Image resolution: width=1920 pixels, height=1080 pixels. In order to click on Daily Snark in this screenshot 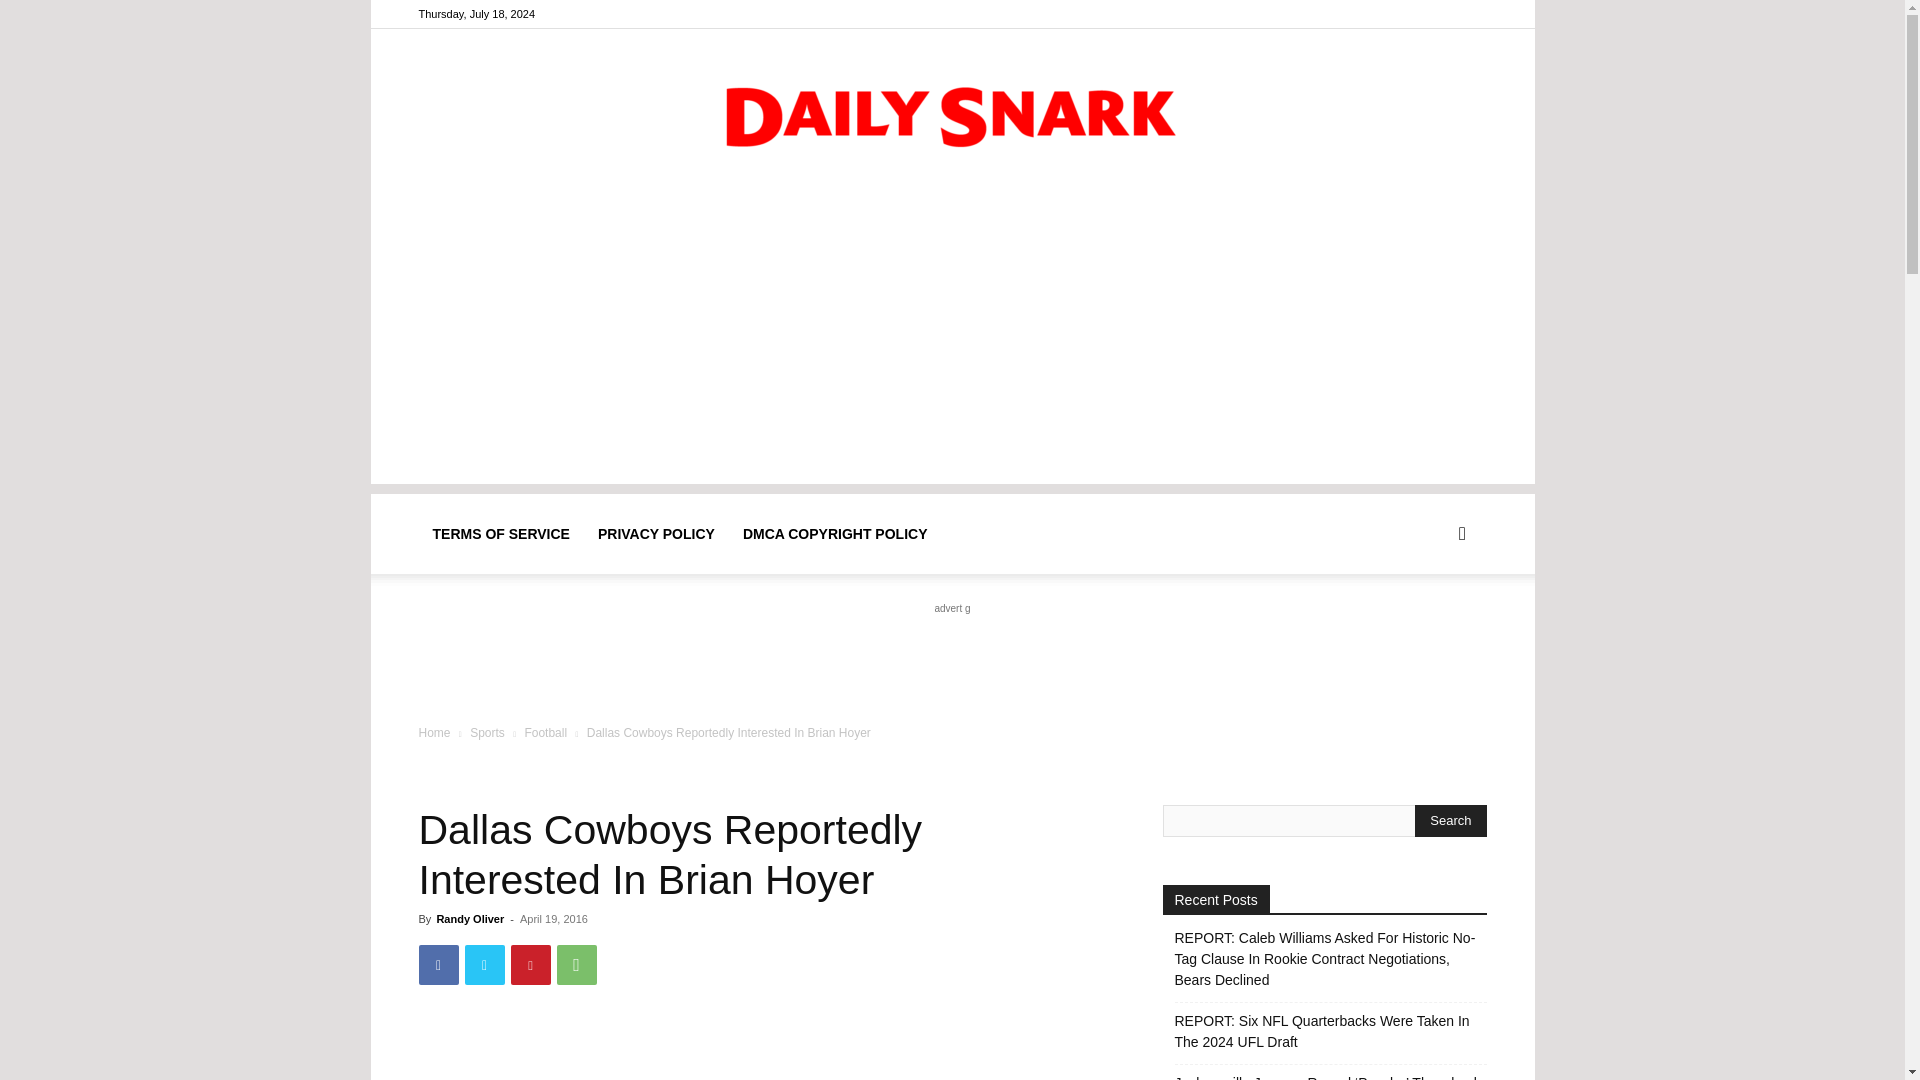, I will do `click(952, 112)`.